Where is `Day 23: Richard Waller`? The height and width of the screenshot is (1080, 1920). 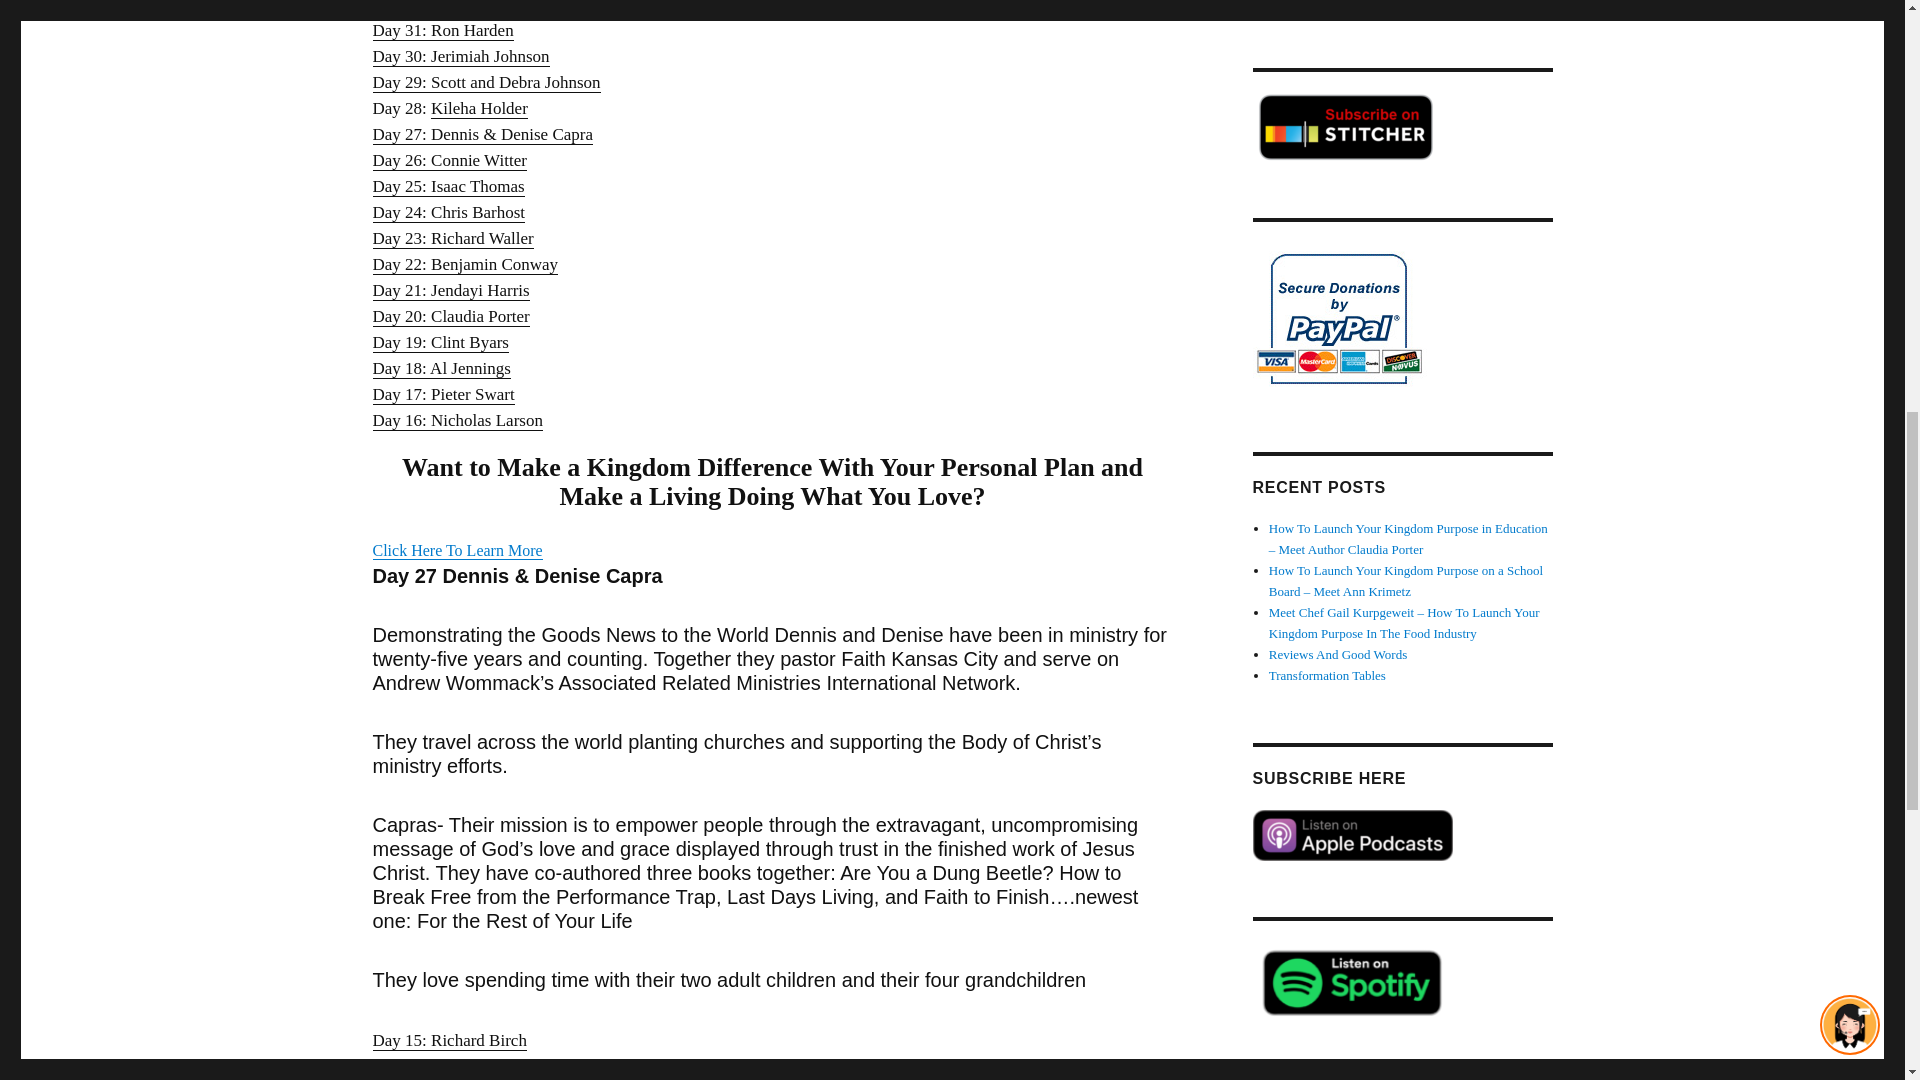
Day 23: Richard Waller is located at coordinates (452, 238).